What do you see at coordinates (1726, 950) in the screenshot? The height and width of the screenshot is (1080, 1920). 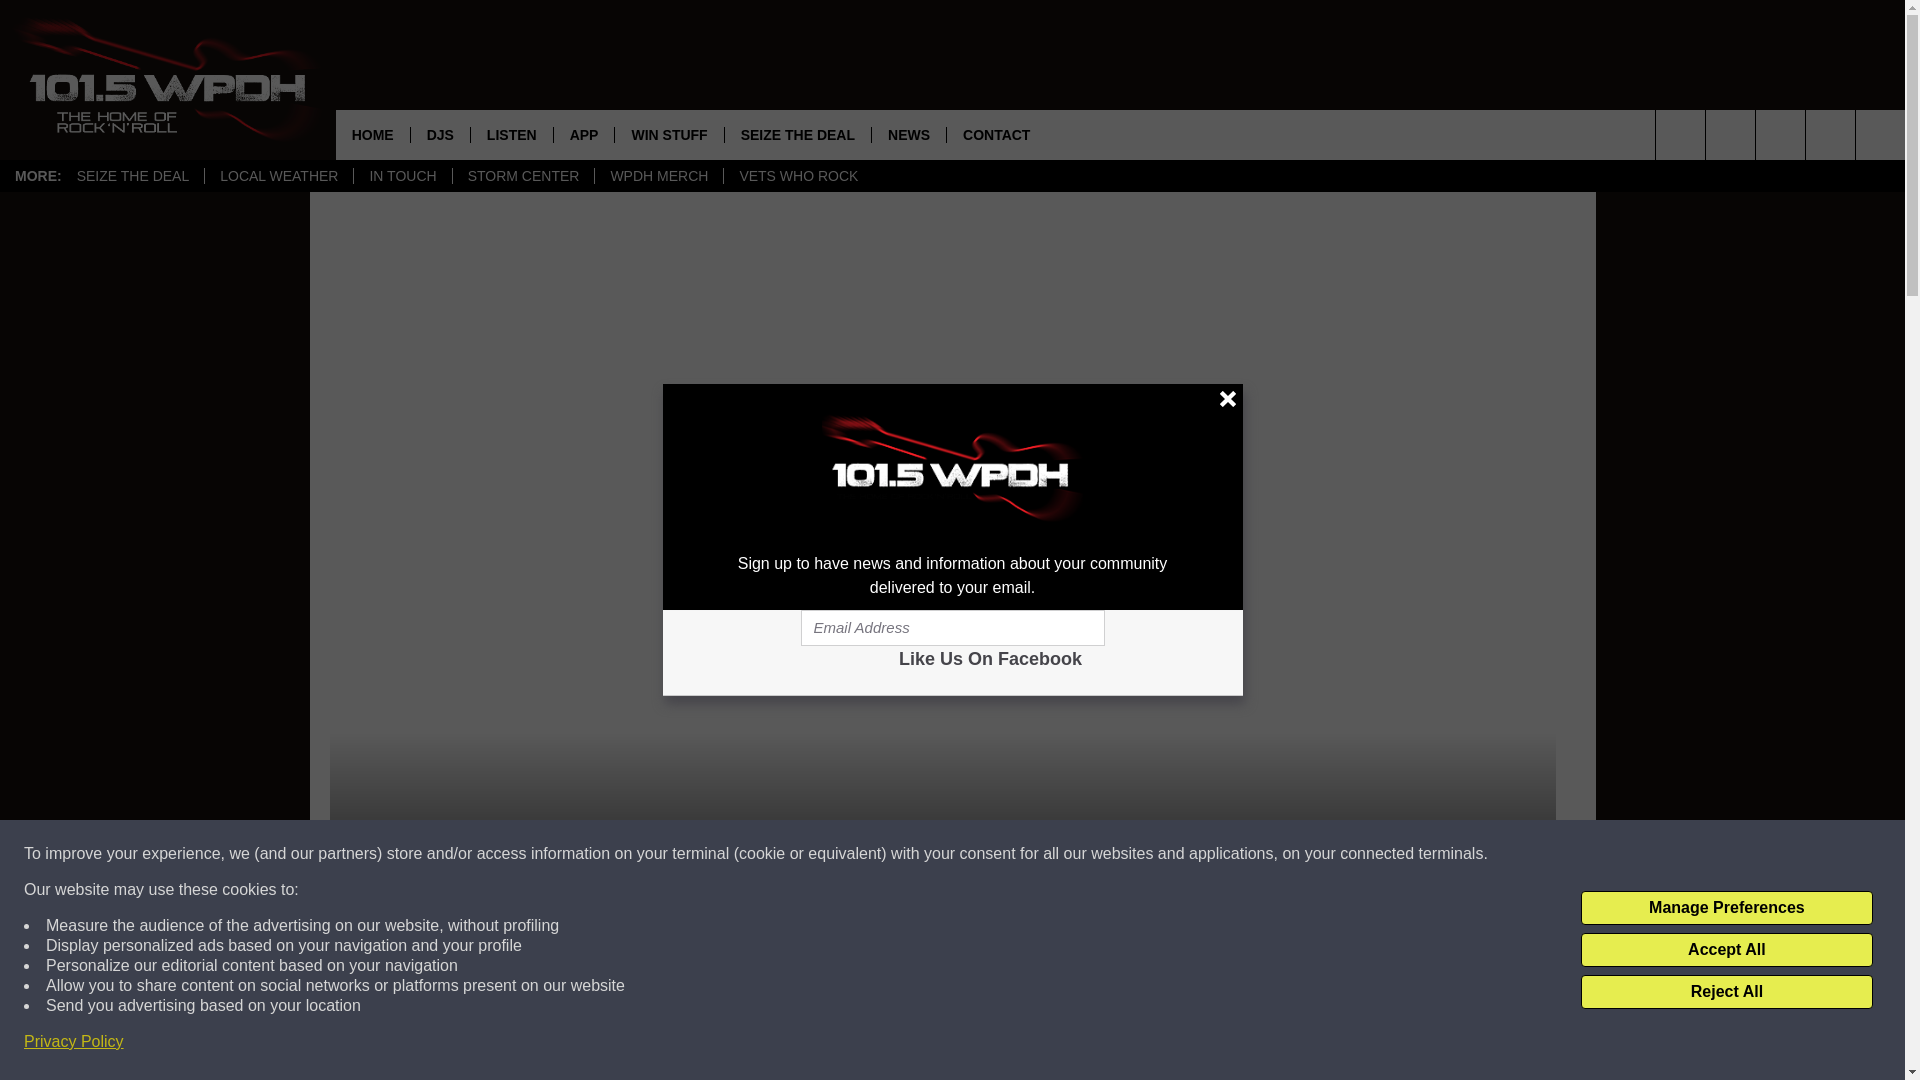 I see `Accept All` at bounding box center [1726, 950].